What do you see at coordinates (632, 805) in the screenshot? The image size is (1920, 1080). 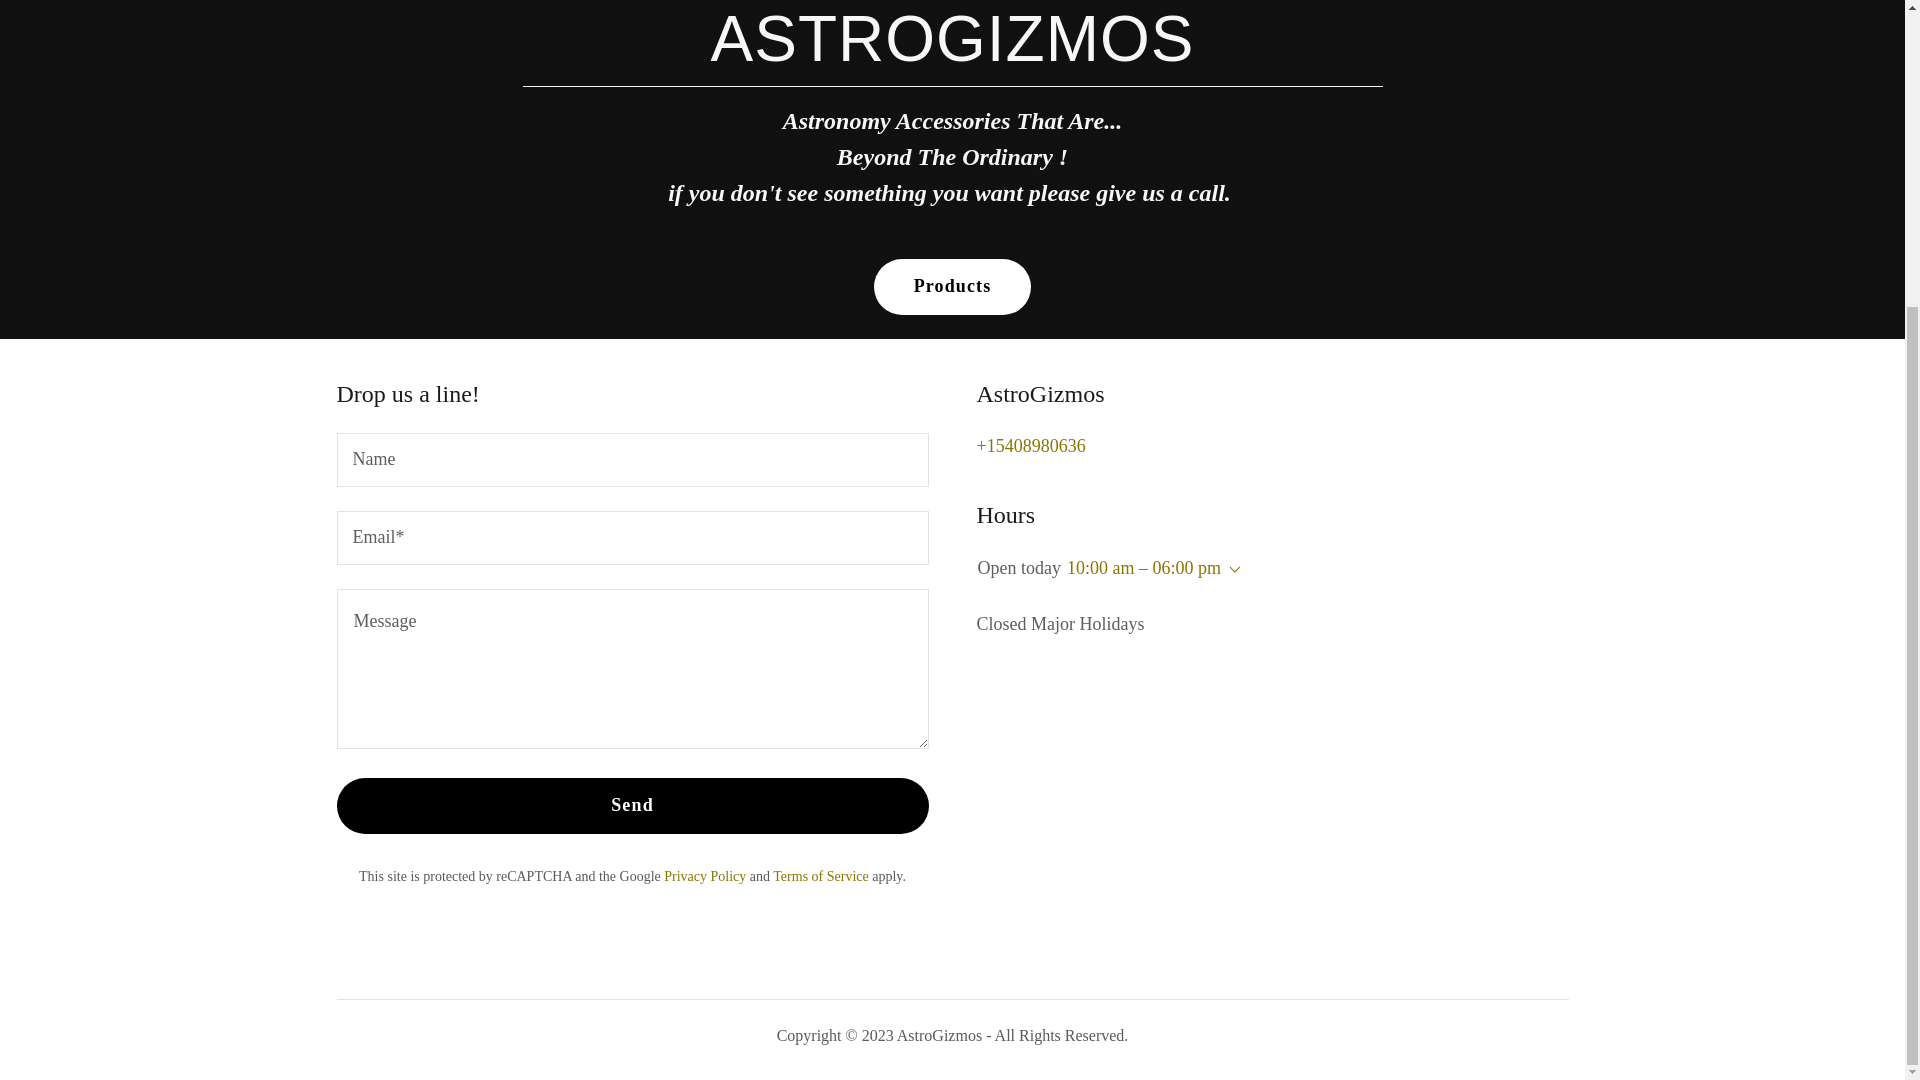 I see `Send` at bounding box center [632, 805].